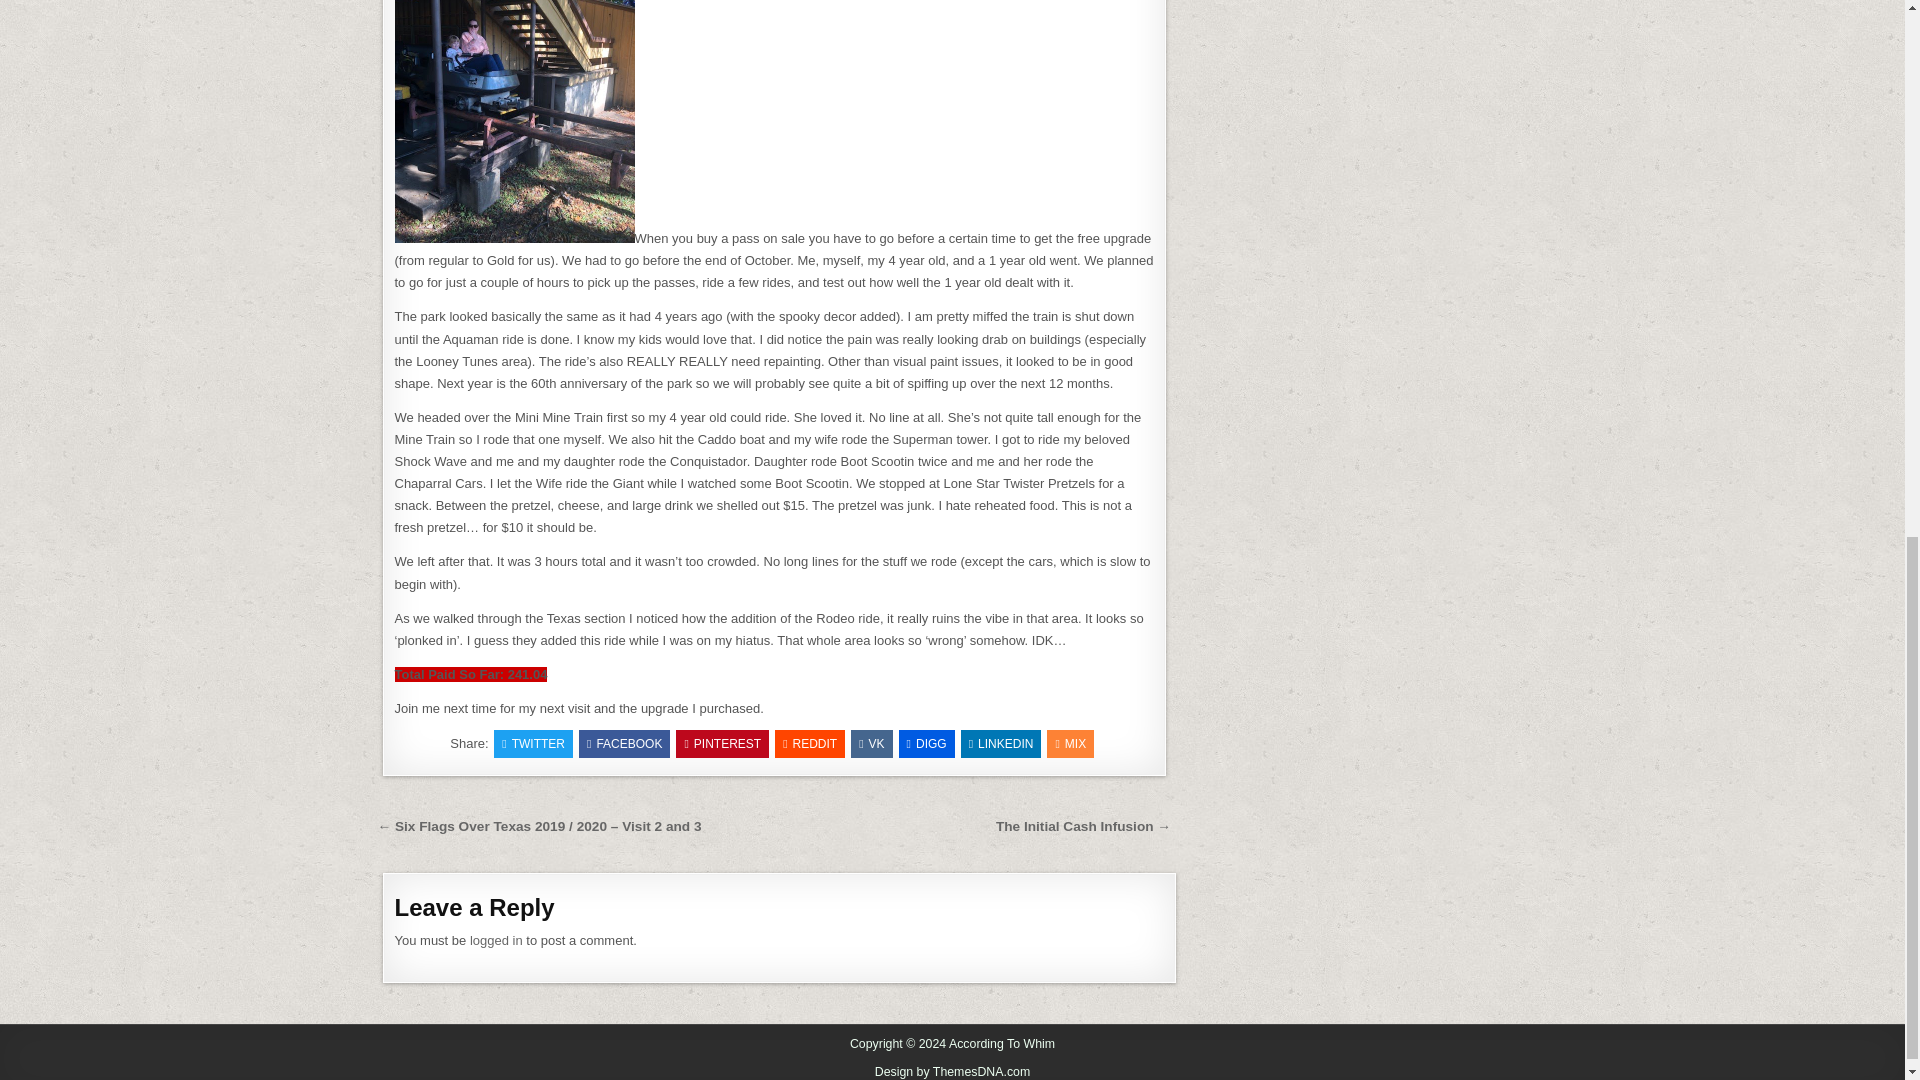  I want to click on Share this on Pinterest, so click(722, 744).